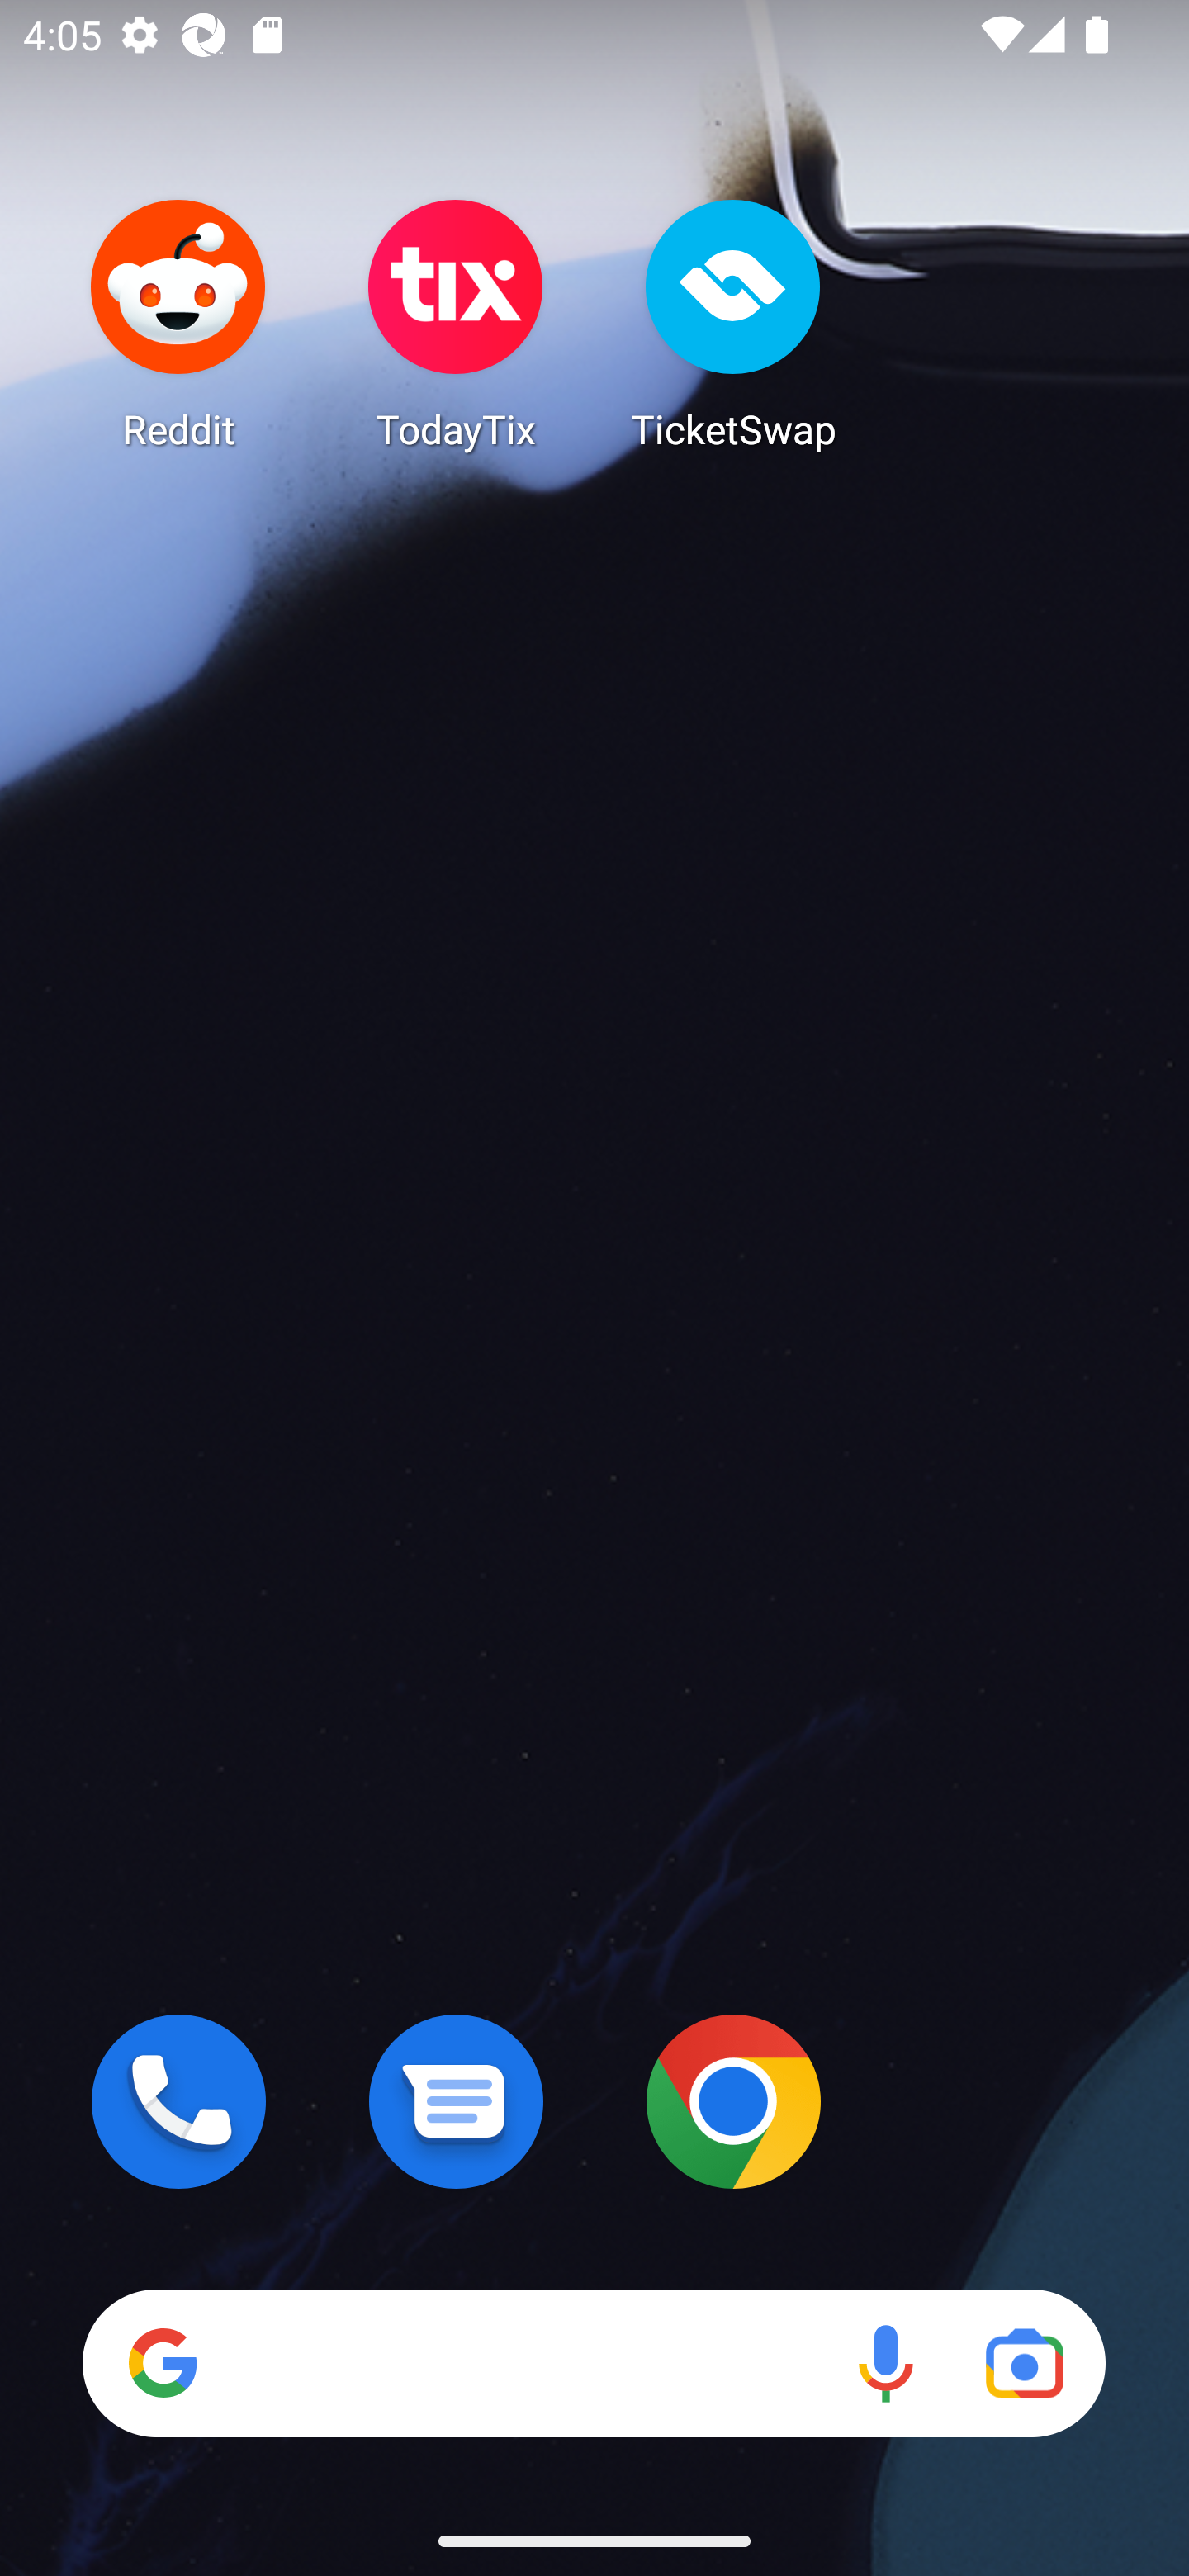 Image resolution: width=1189 pixels, height=2576 pixels. Describe the element at coordinates (733, 2101) in the screenshot. I see `Chrome` at that location.